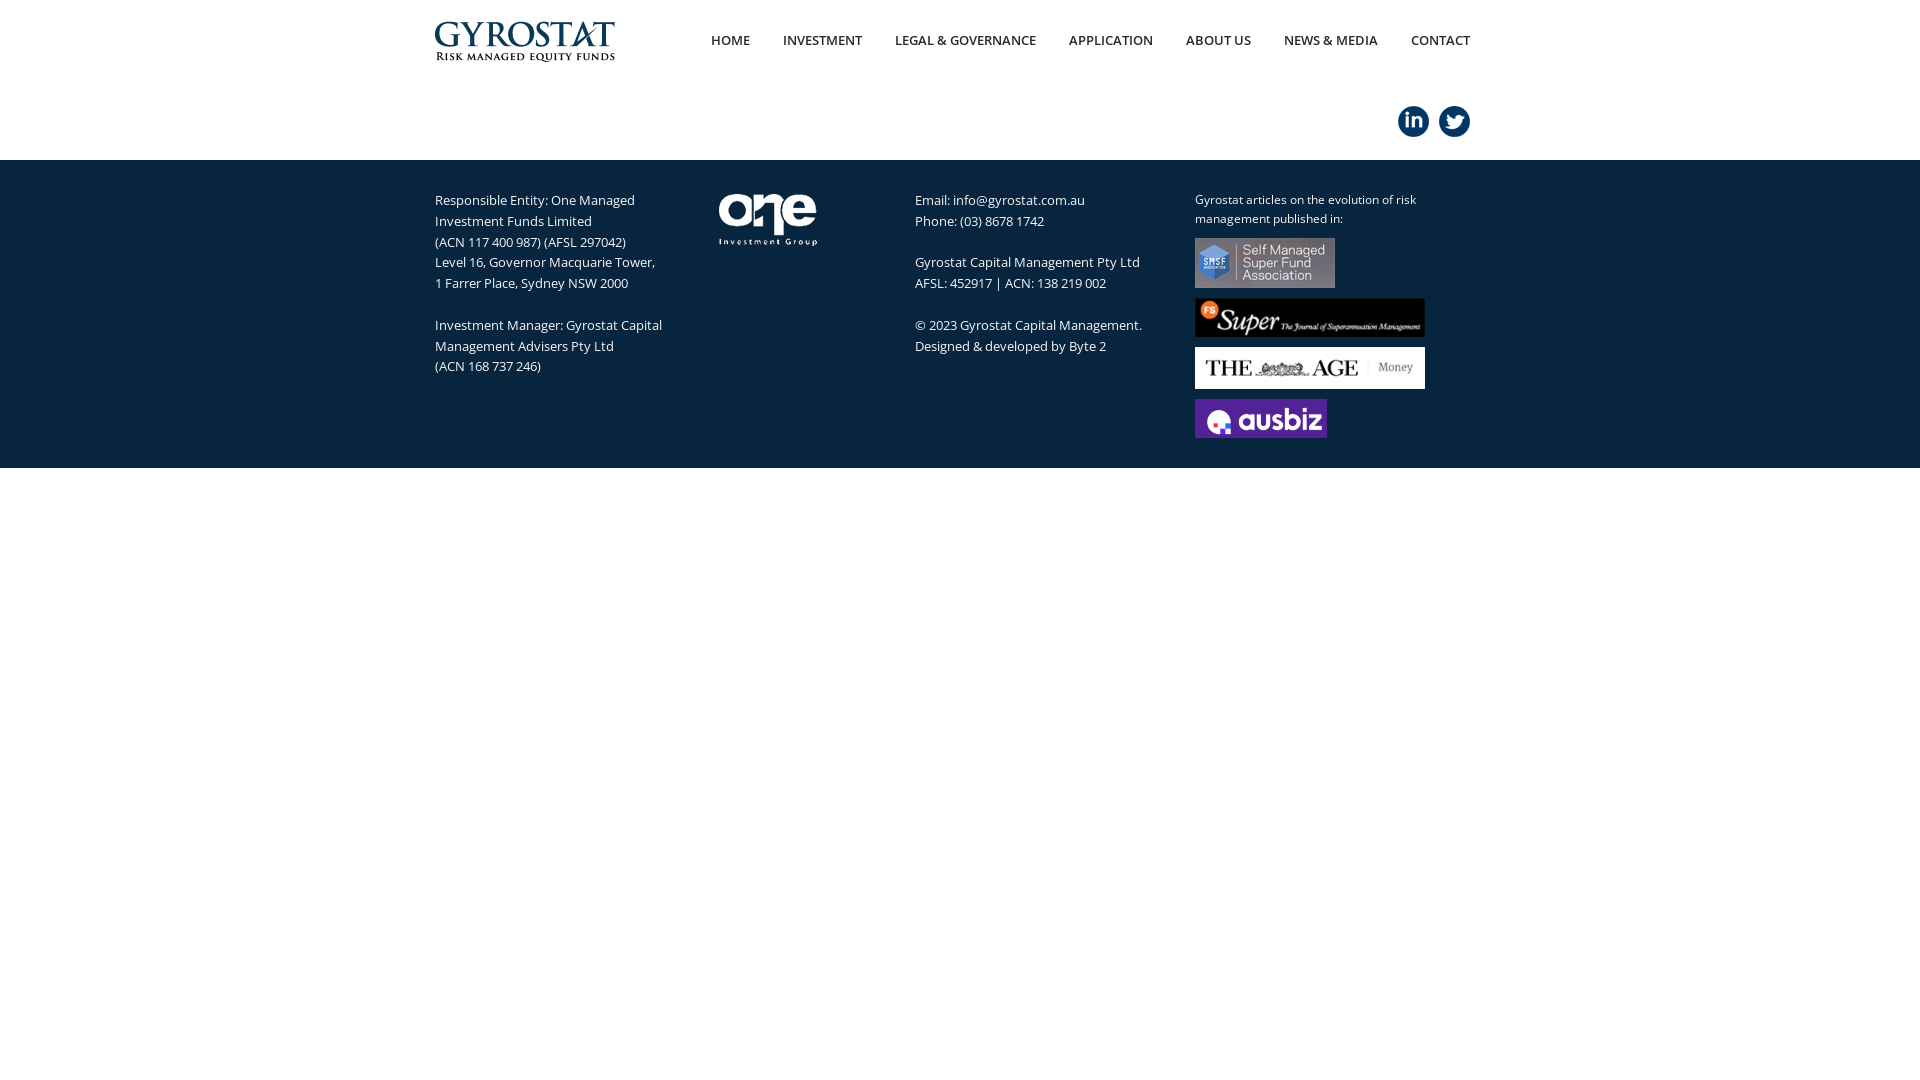 The height and width of the screenshot is (1080, 1920). I want to click on Byte 2, so click(1088, 346).